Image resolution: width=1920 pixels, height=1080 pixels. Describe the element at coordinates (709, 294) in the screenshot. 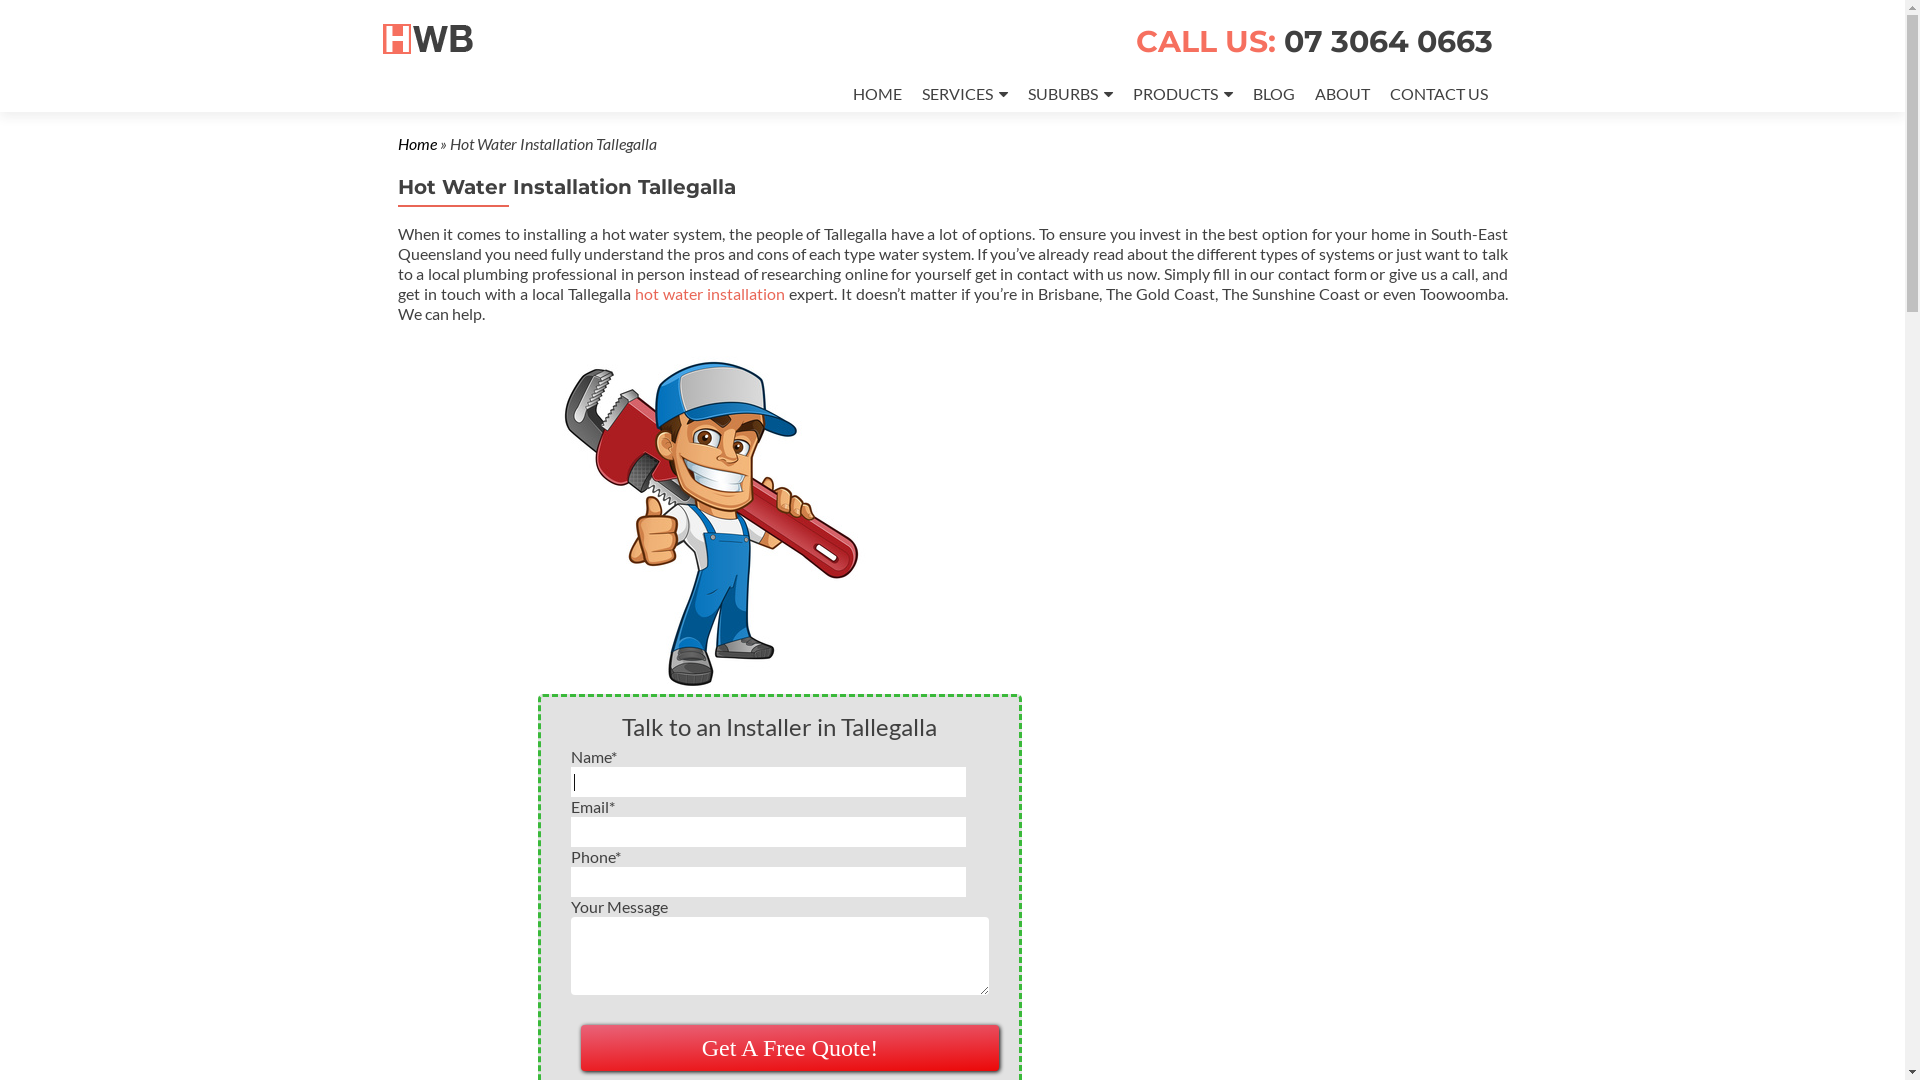

I see `hot water installation` at that location.